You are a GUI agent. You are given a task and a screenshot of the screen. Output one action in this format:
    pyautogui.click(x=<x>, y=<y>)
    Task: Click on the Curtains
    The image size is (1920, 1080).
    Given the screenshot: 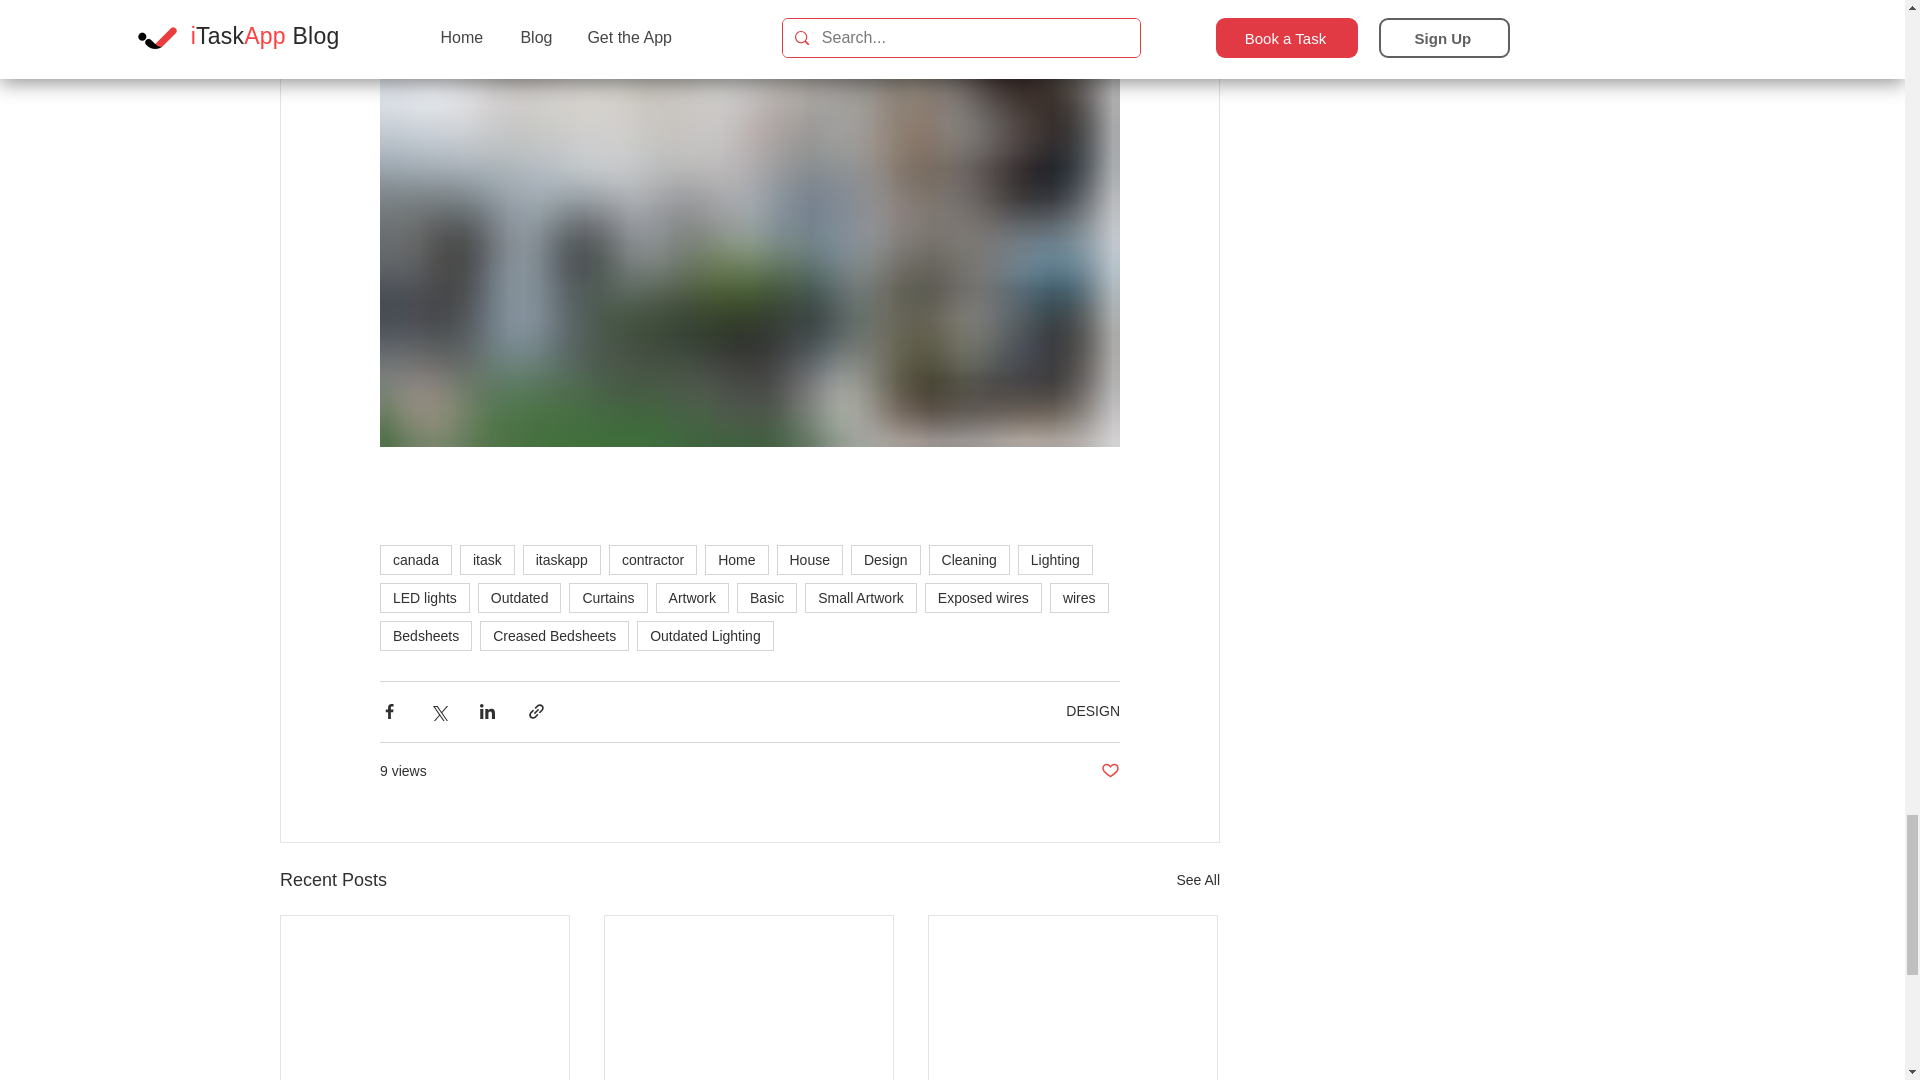 What is the action you would take?
    pyautogui.click(x=608, y=598)
    